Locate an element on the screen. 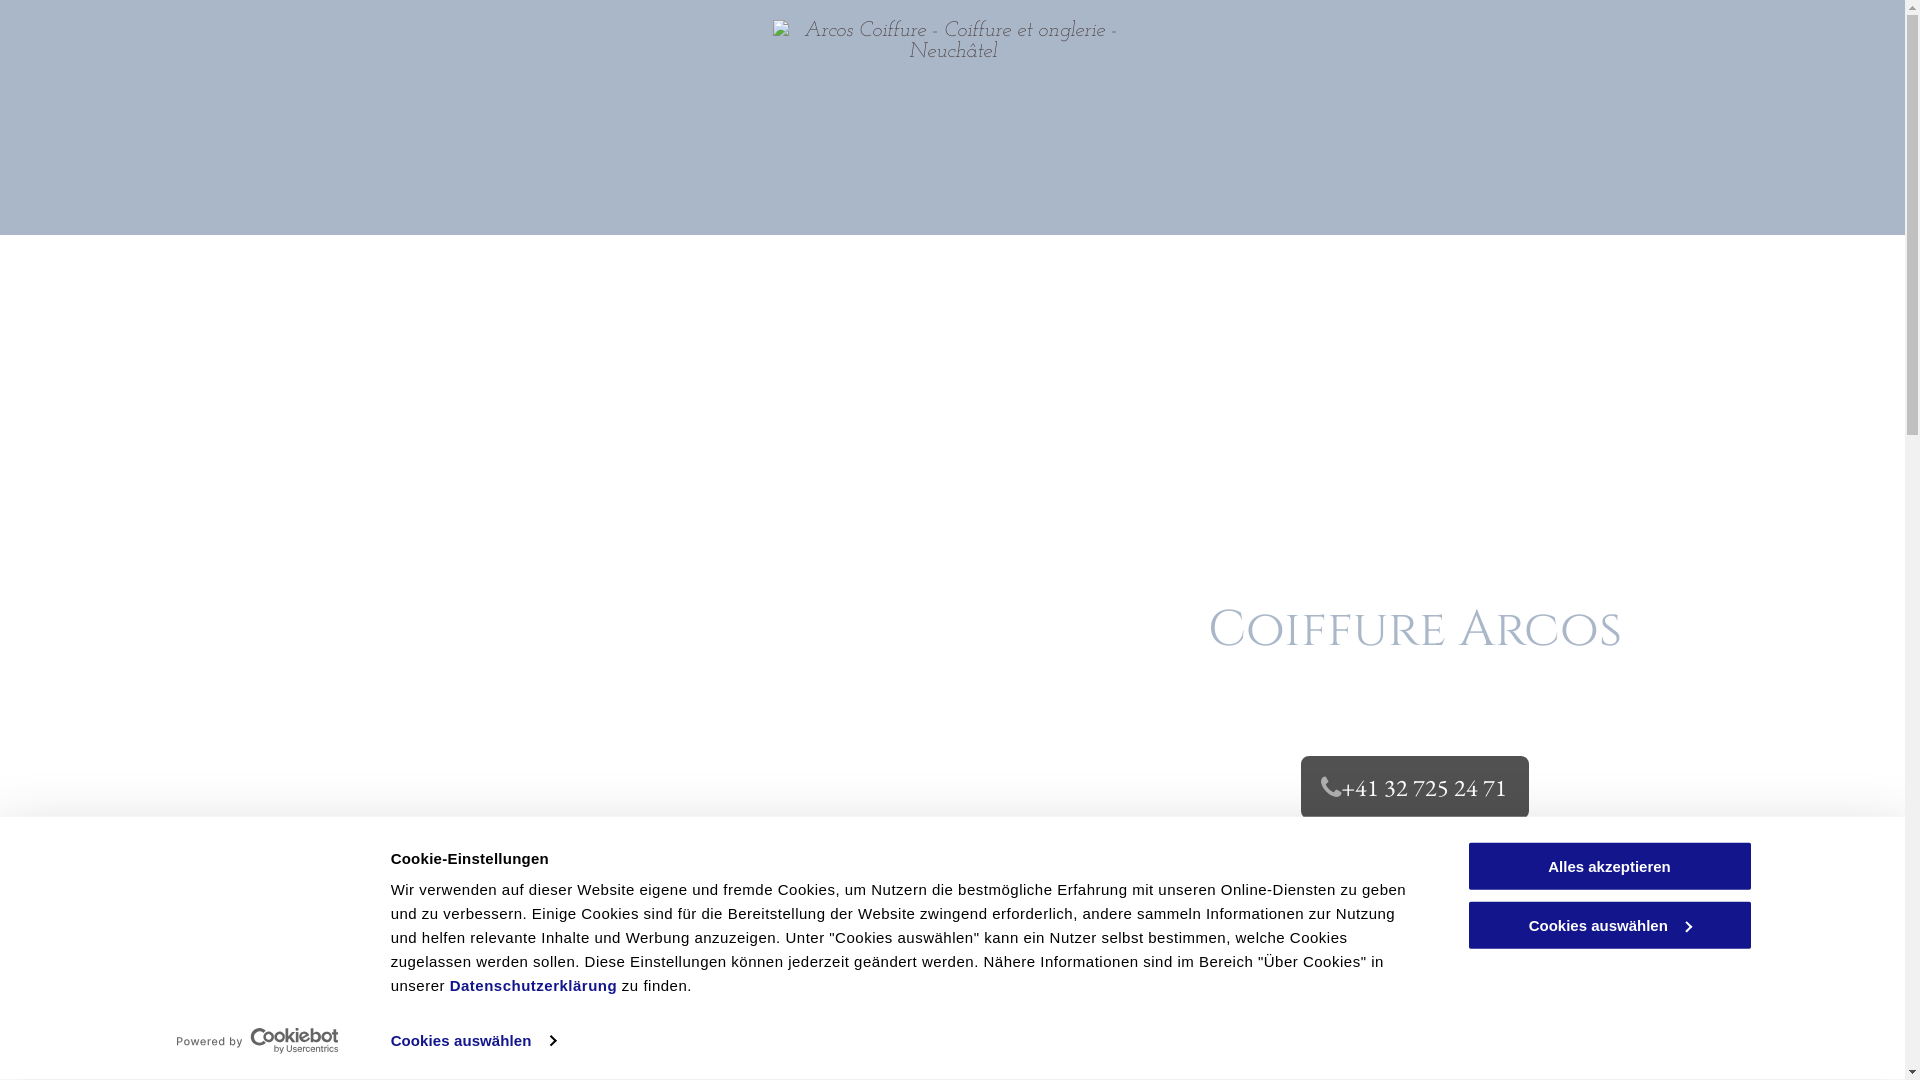 The width and height of the screenshot is (1920, 1080). +41 32 725 24 71 is located at coordinates (1415, 788).